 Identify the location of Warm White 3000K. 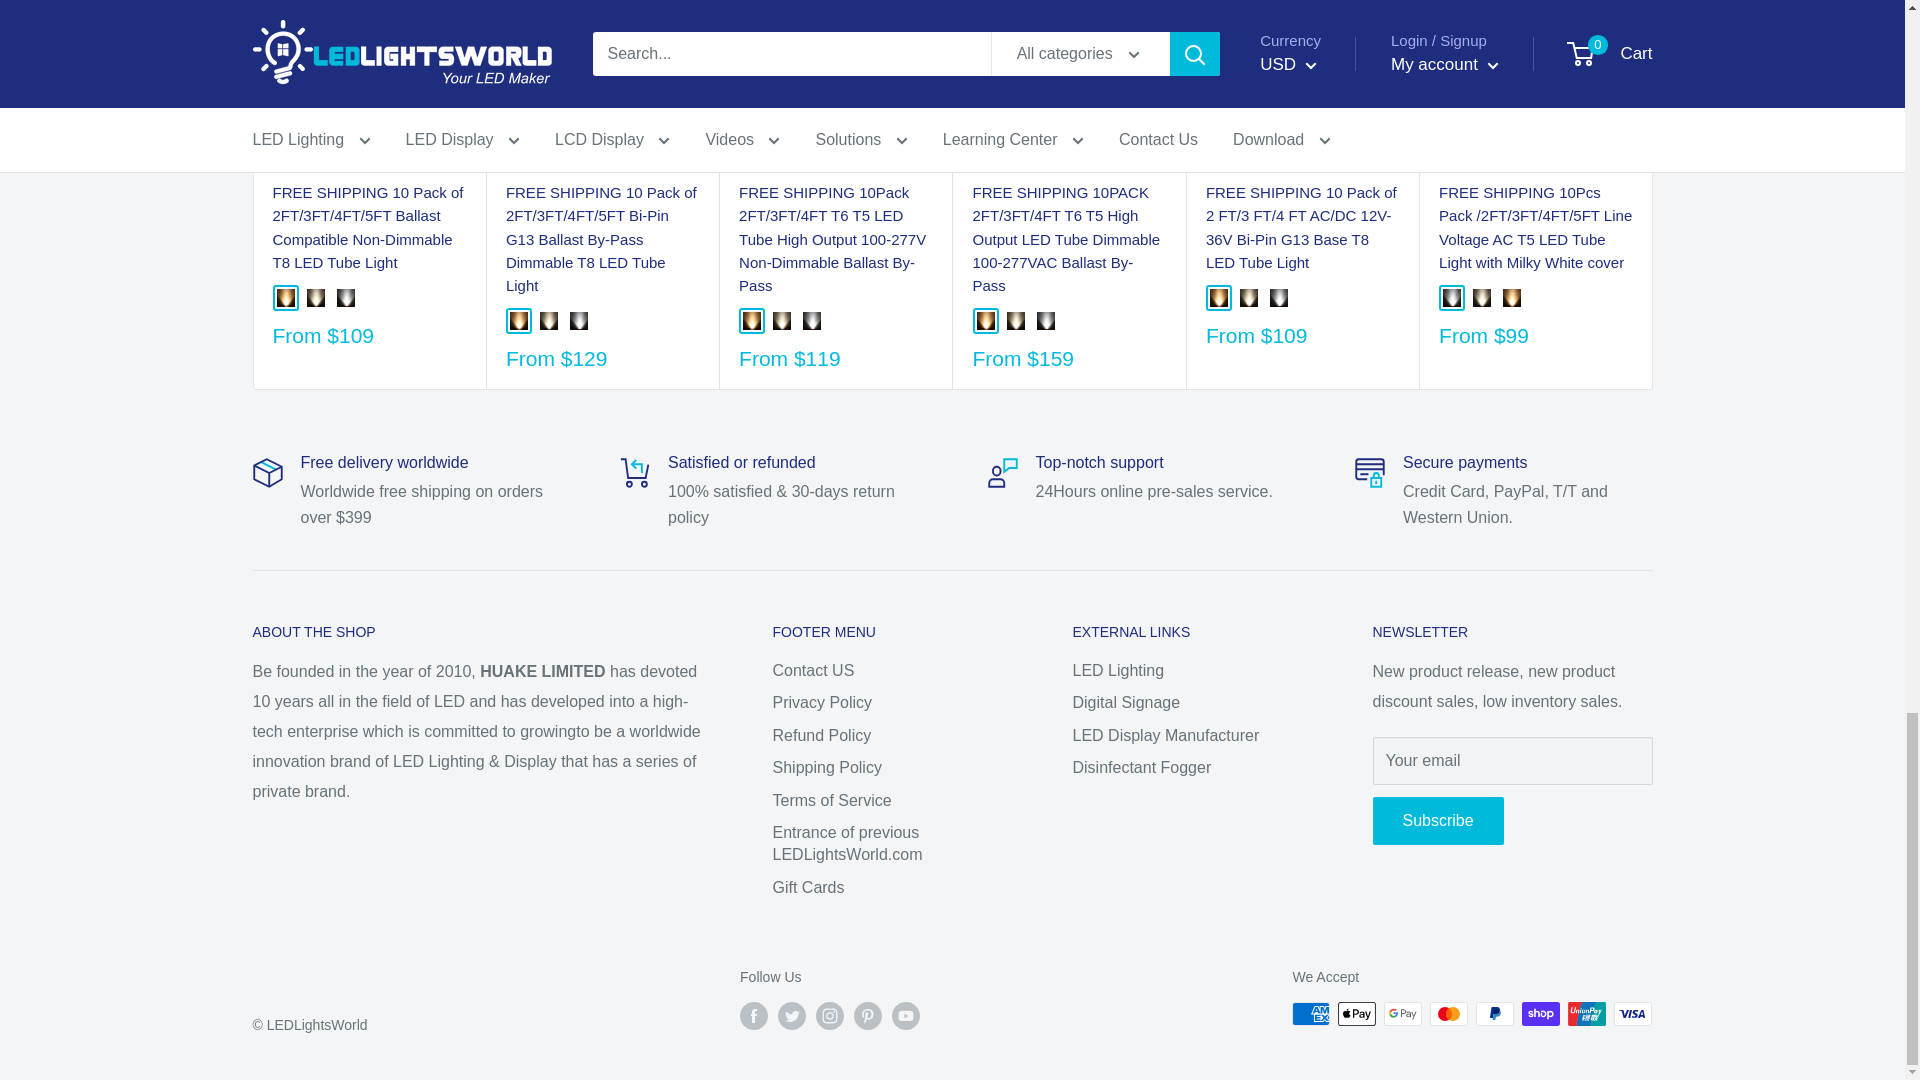
(984, 321).